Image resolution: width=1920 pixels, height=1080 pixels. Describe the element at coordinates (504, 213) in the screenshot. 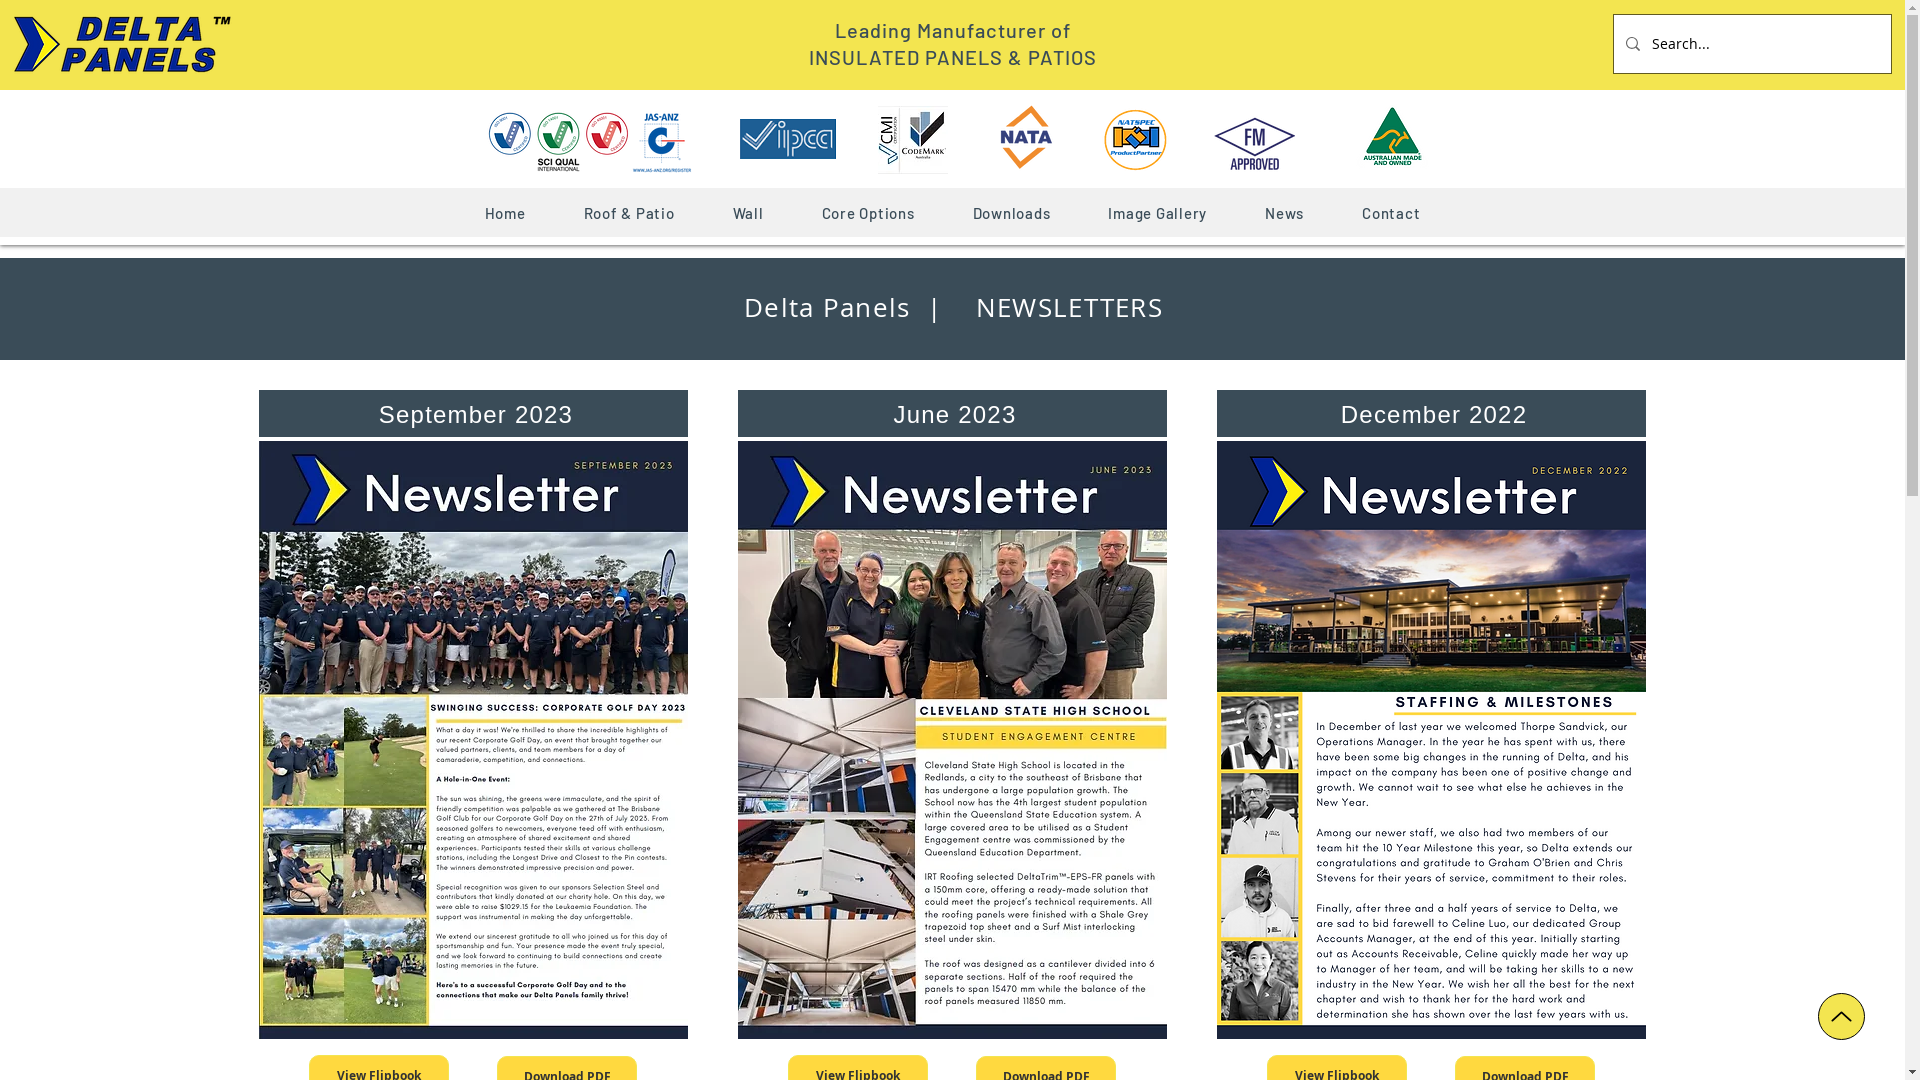

I see `Home` at that location.